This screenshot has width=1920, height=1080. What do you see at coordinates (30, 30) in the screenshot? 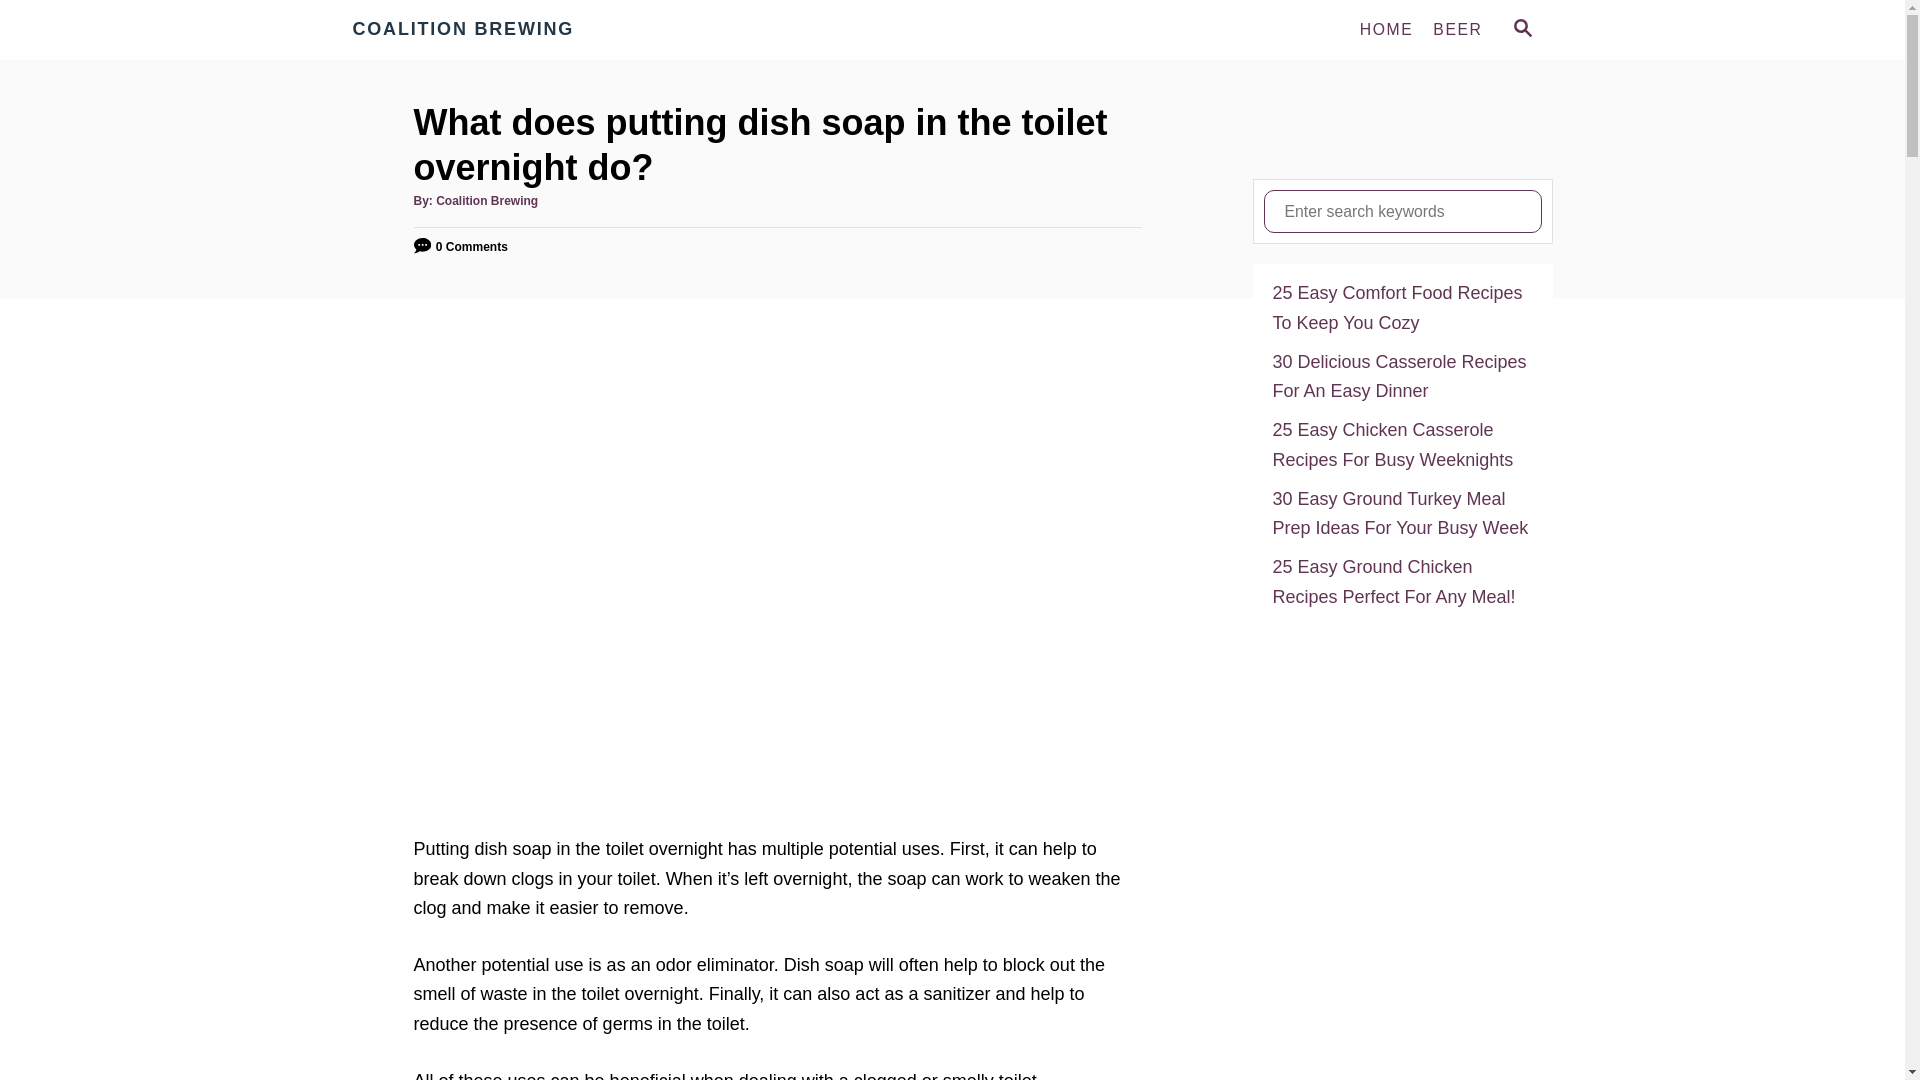
I see `Search` at bounding box center [30, 30].